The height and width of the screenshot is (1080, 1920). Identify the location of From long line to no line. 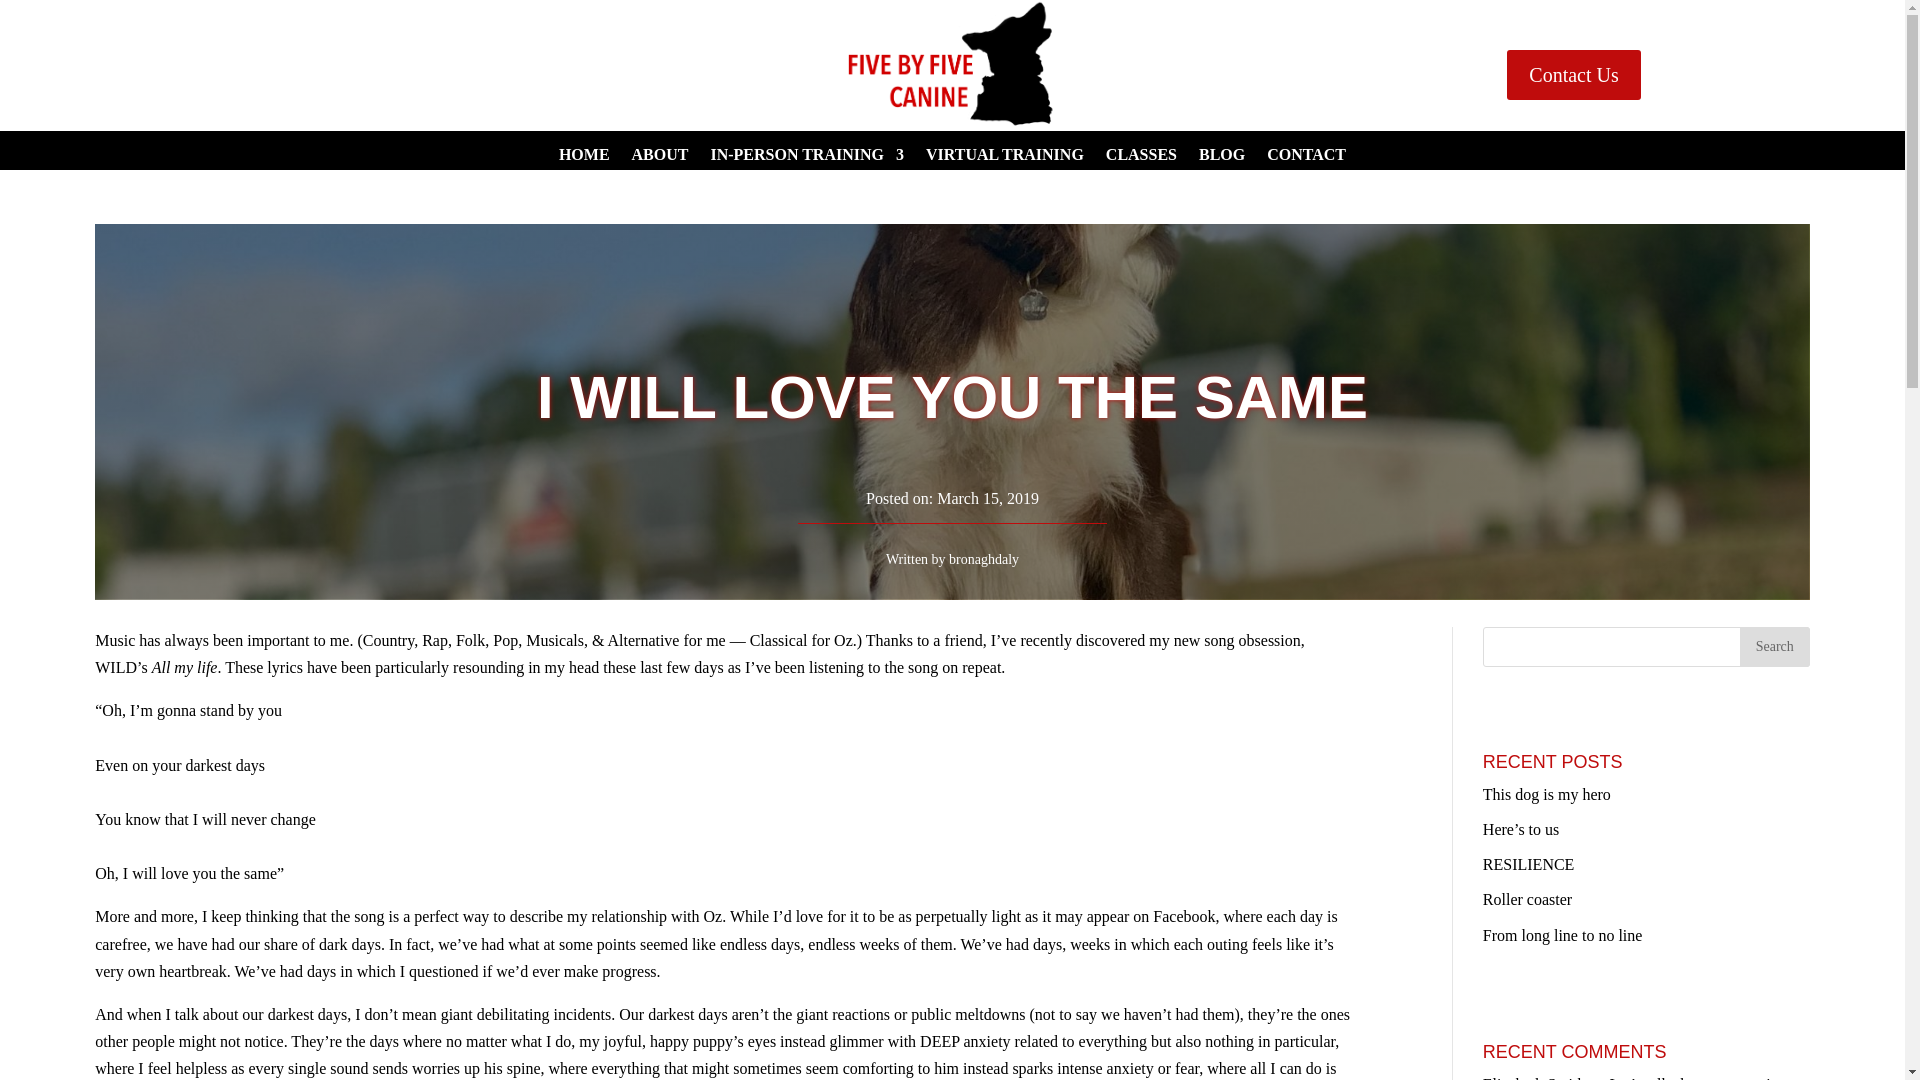
(1562, 934).